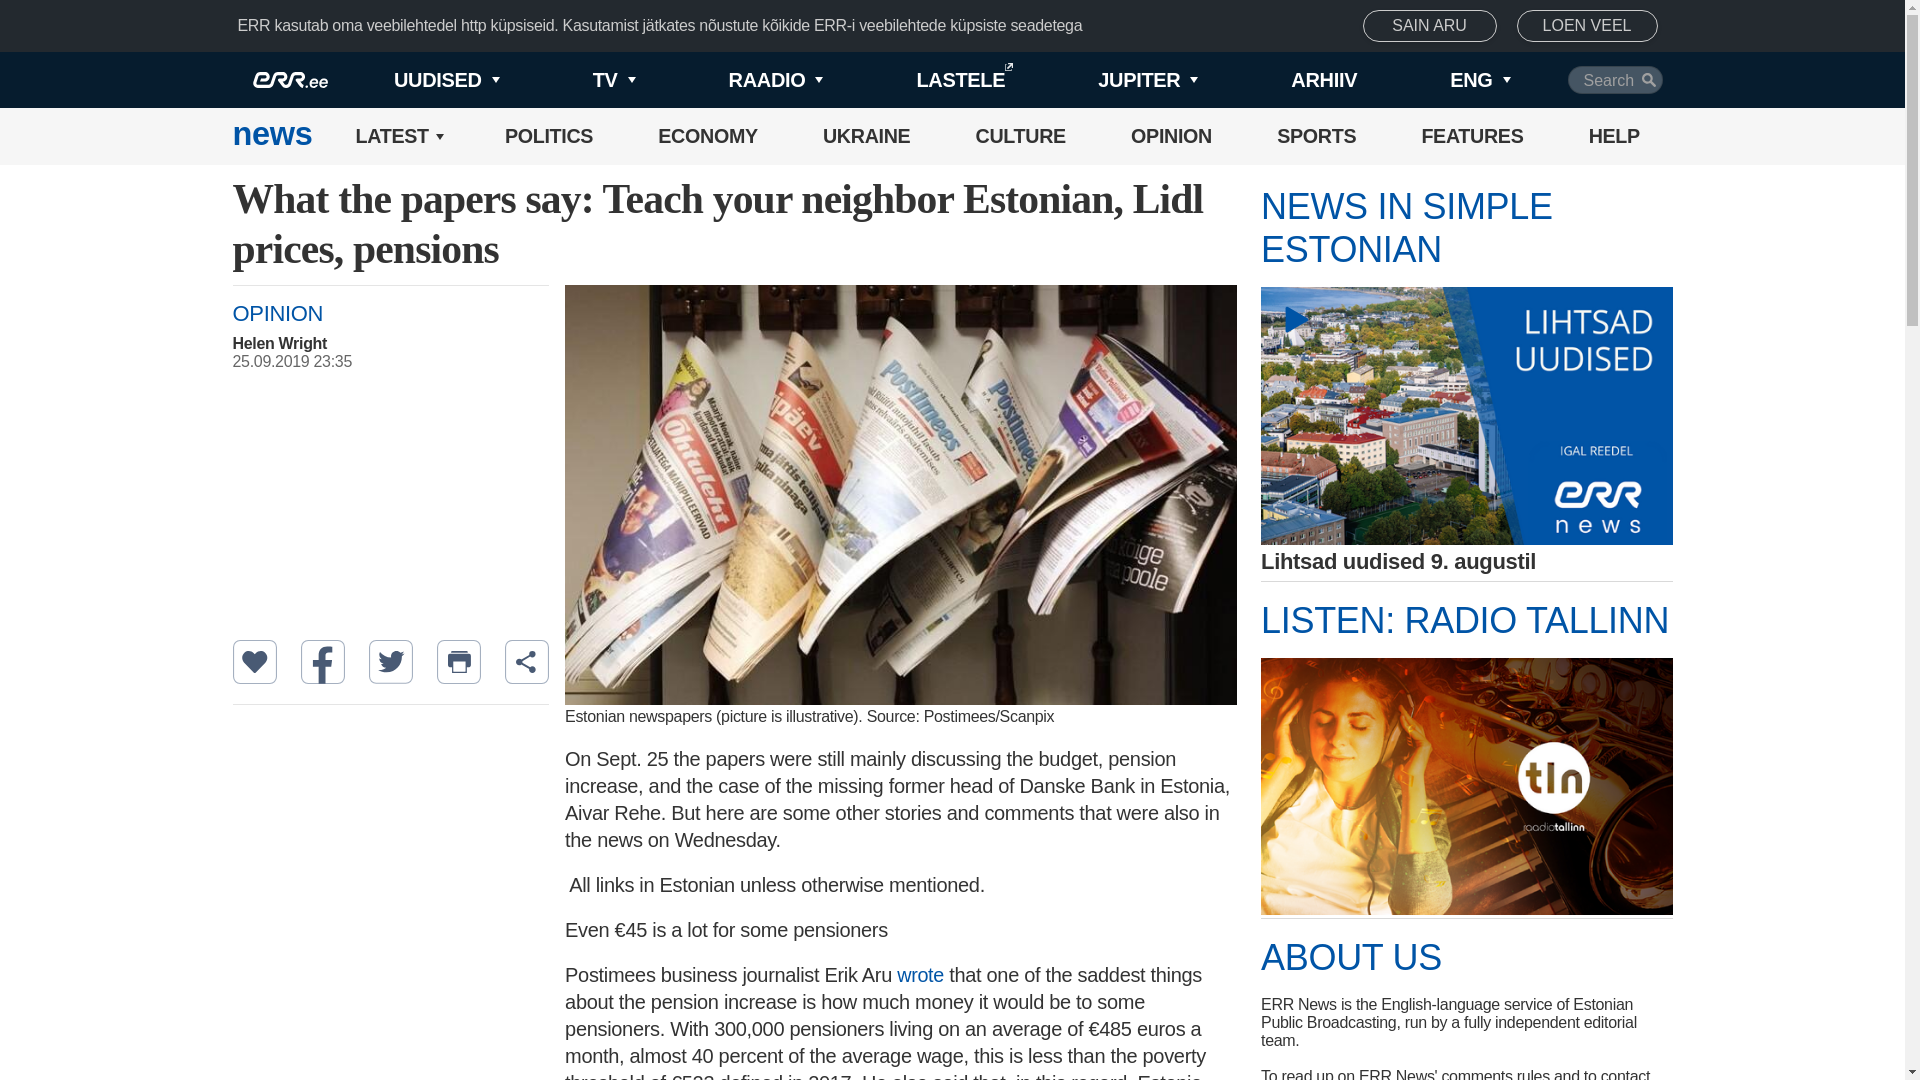  What do you see at coordinates (272, 136) in the screenshot?
I see `Avalehele` at bounding box center [272, 136].